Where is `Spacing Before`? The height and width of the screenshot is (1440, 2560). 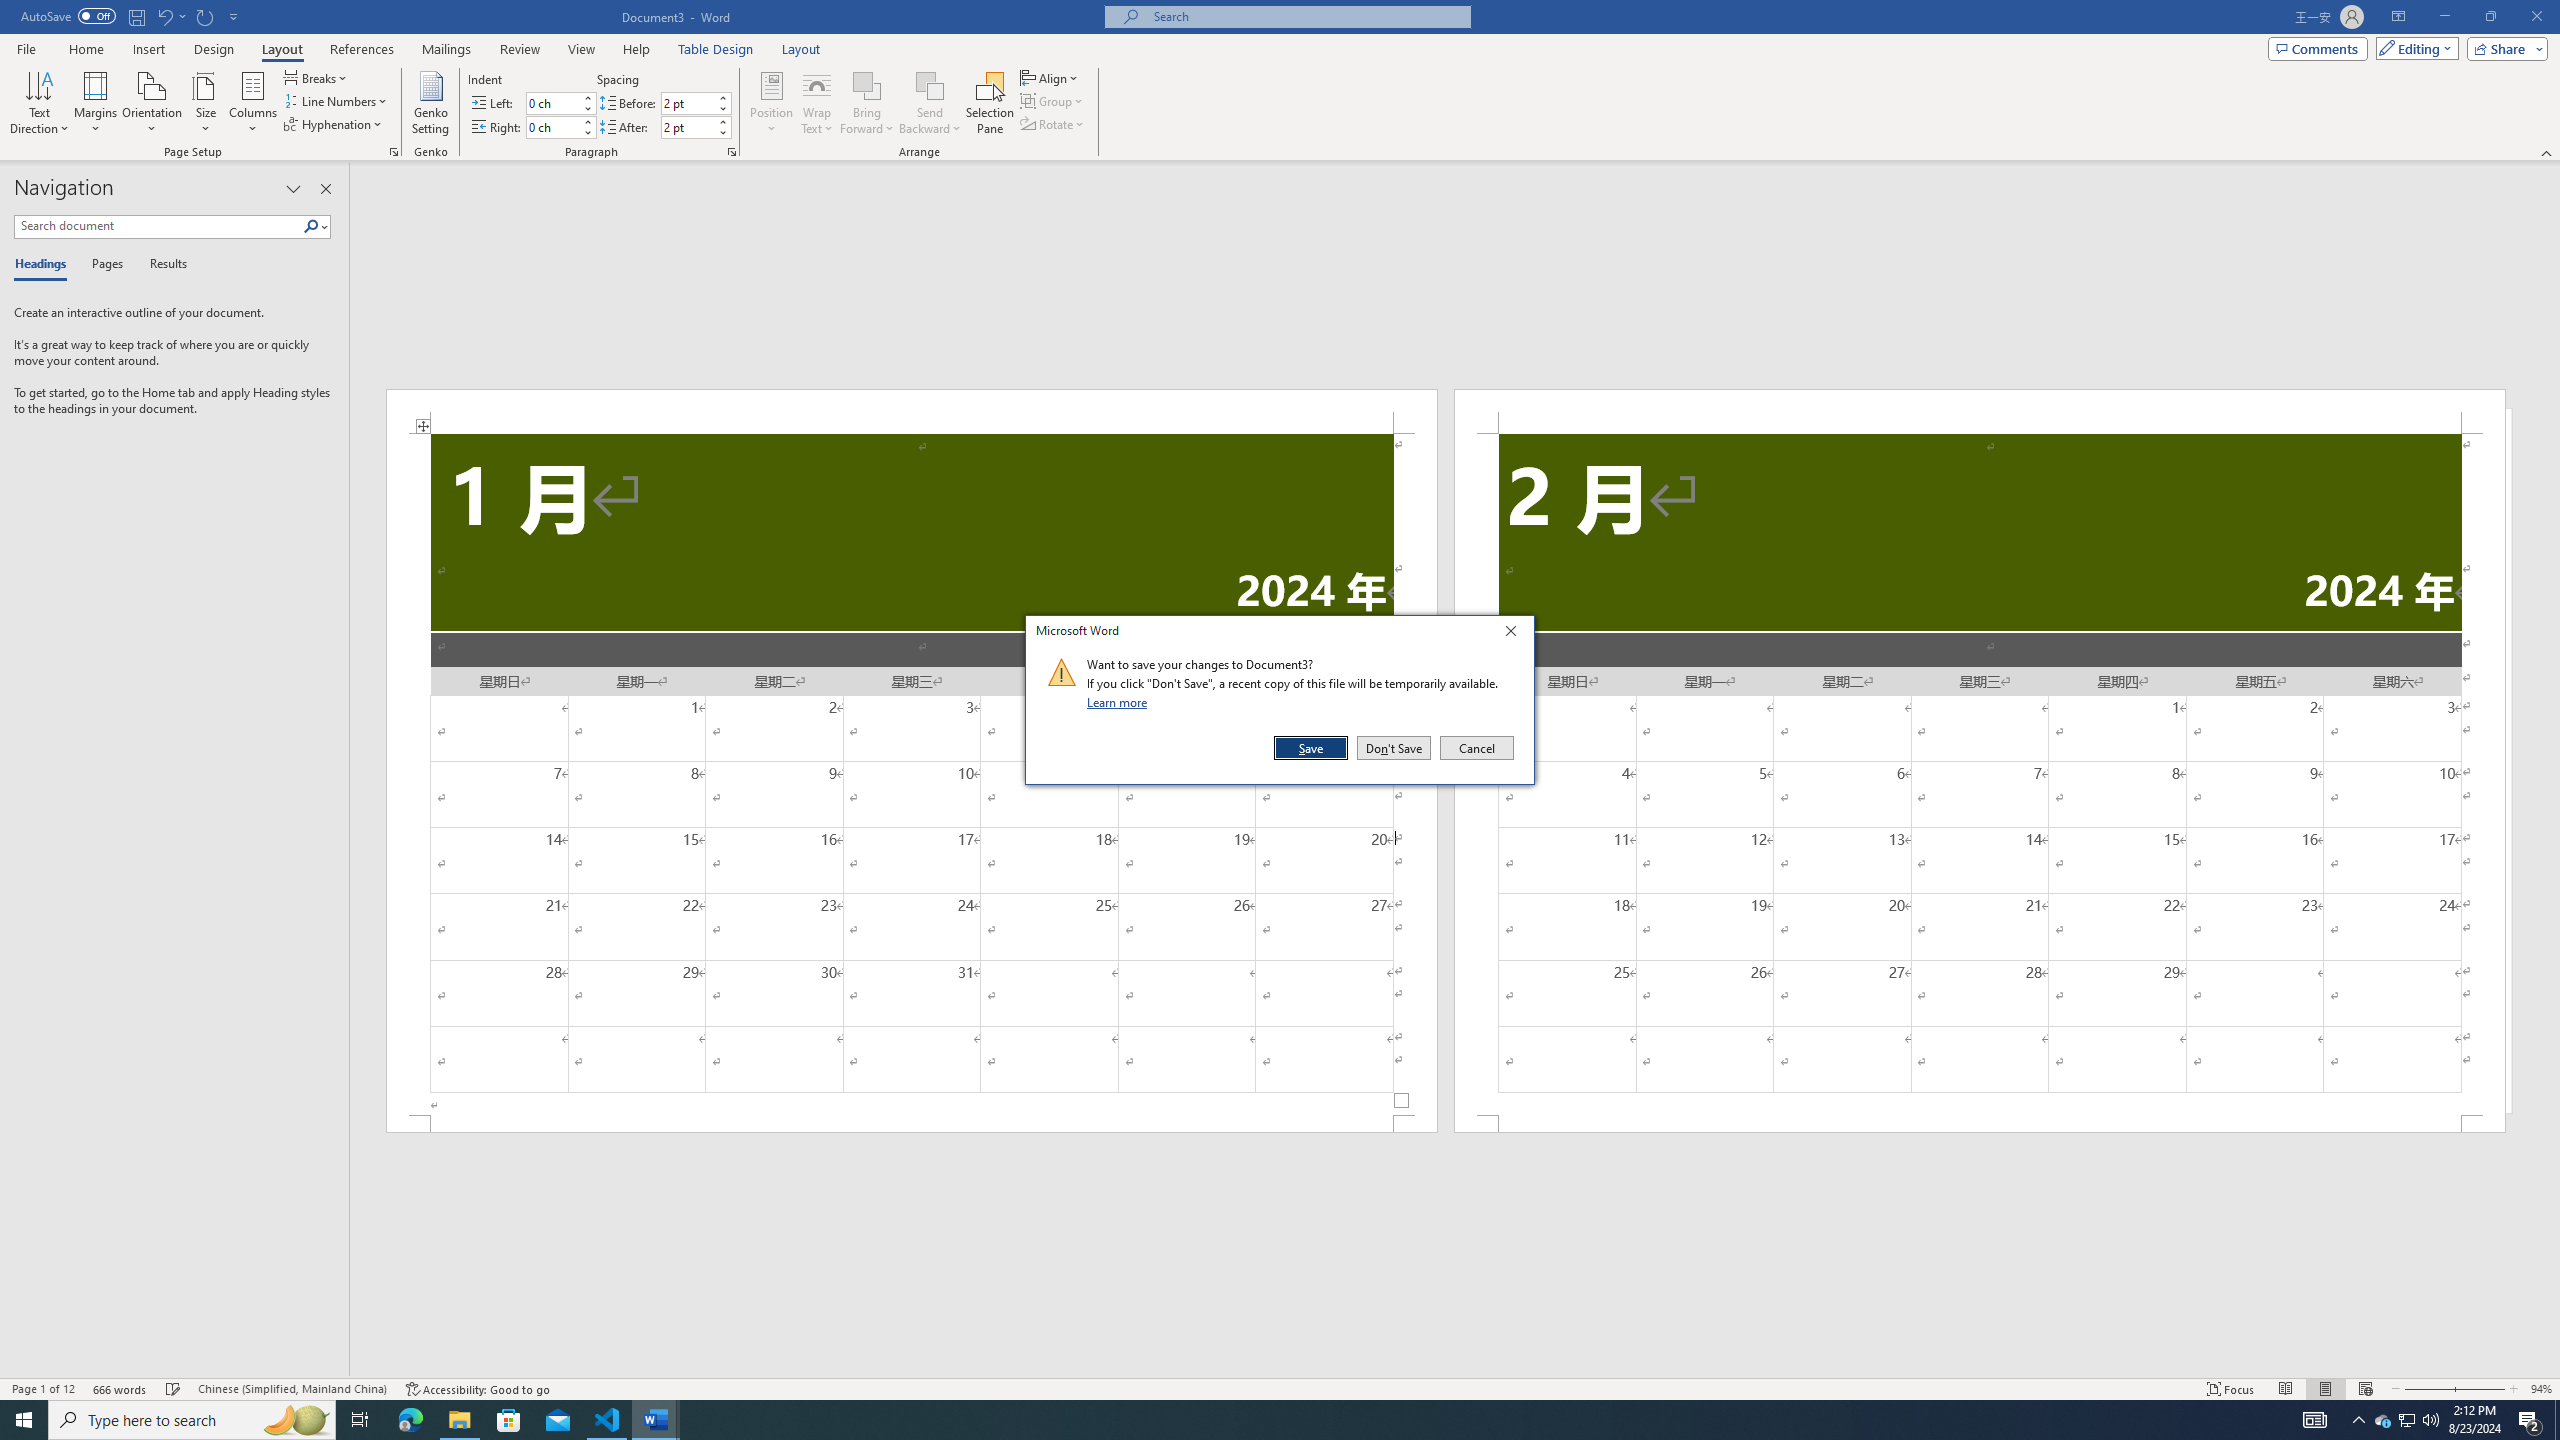
Spacing Before is located at coordinates (688, 102).